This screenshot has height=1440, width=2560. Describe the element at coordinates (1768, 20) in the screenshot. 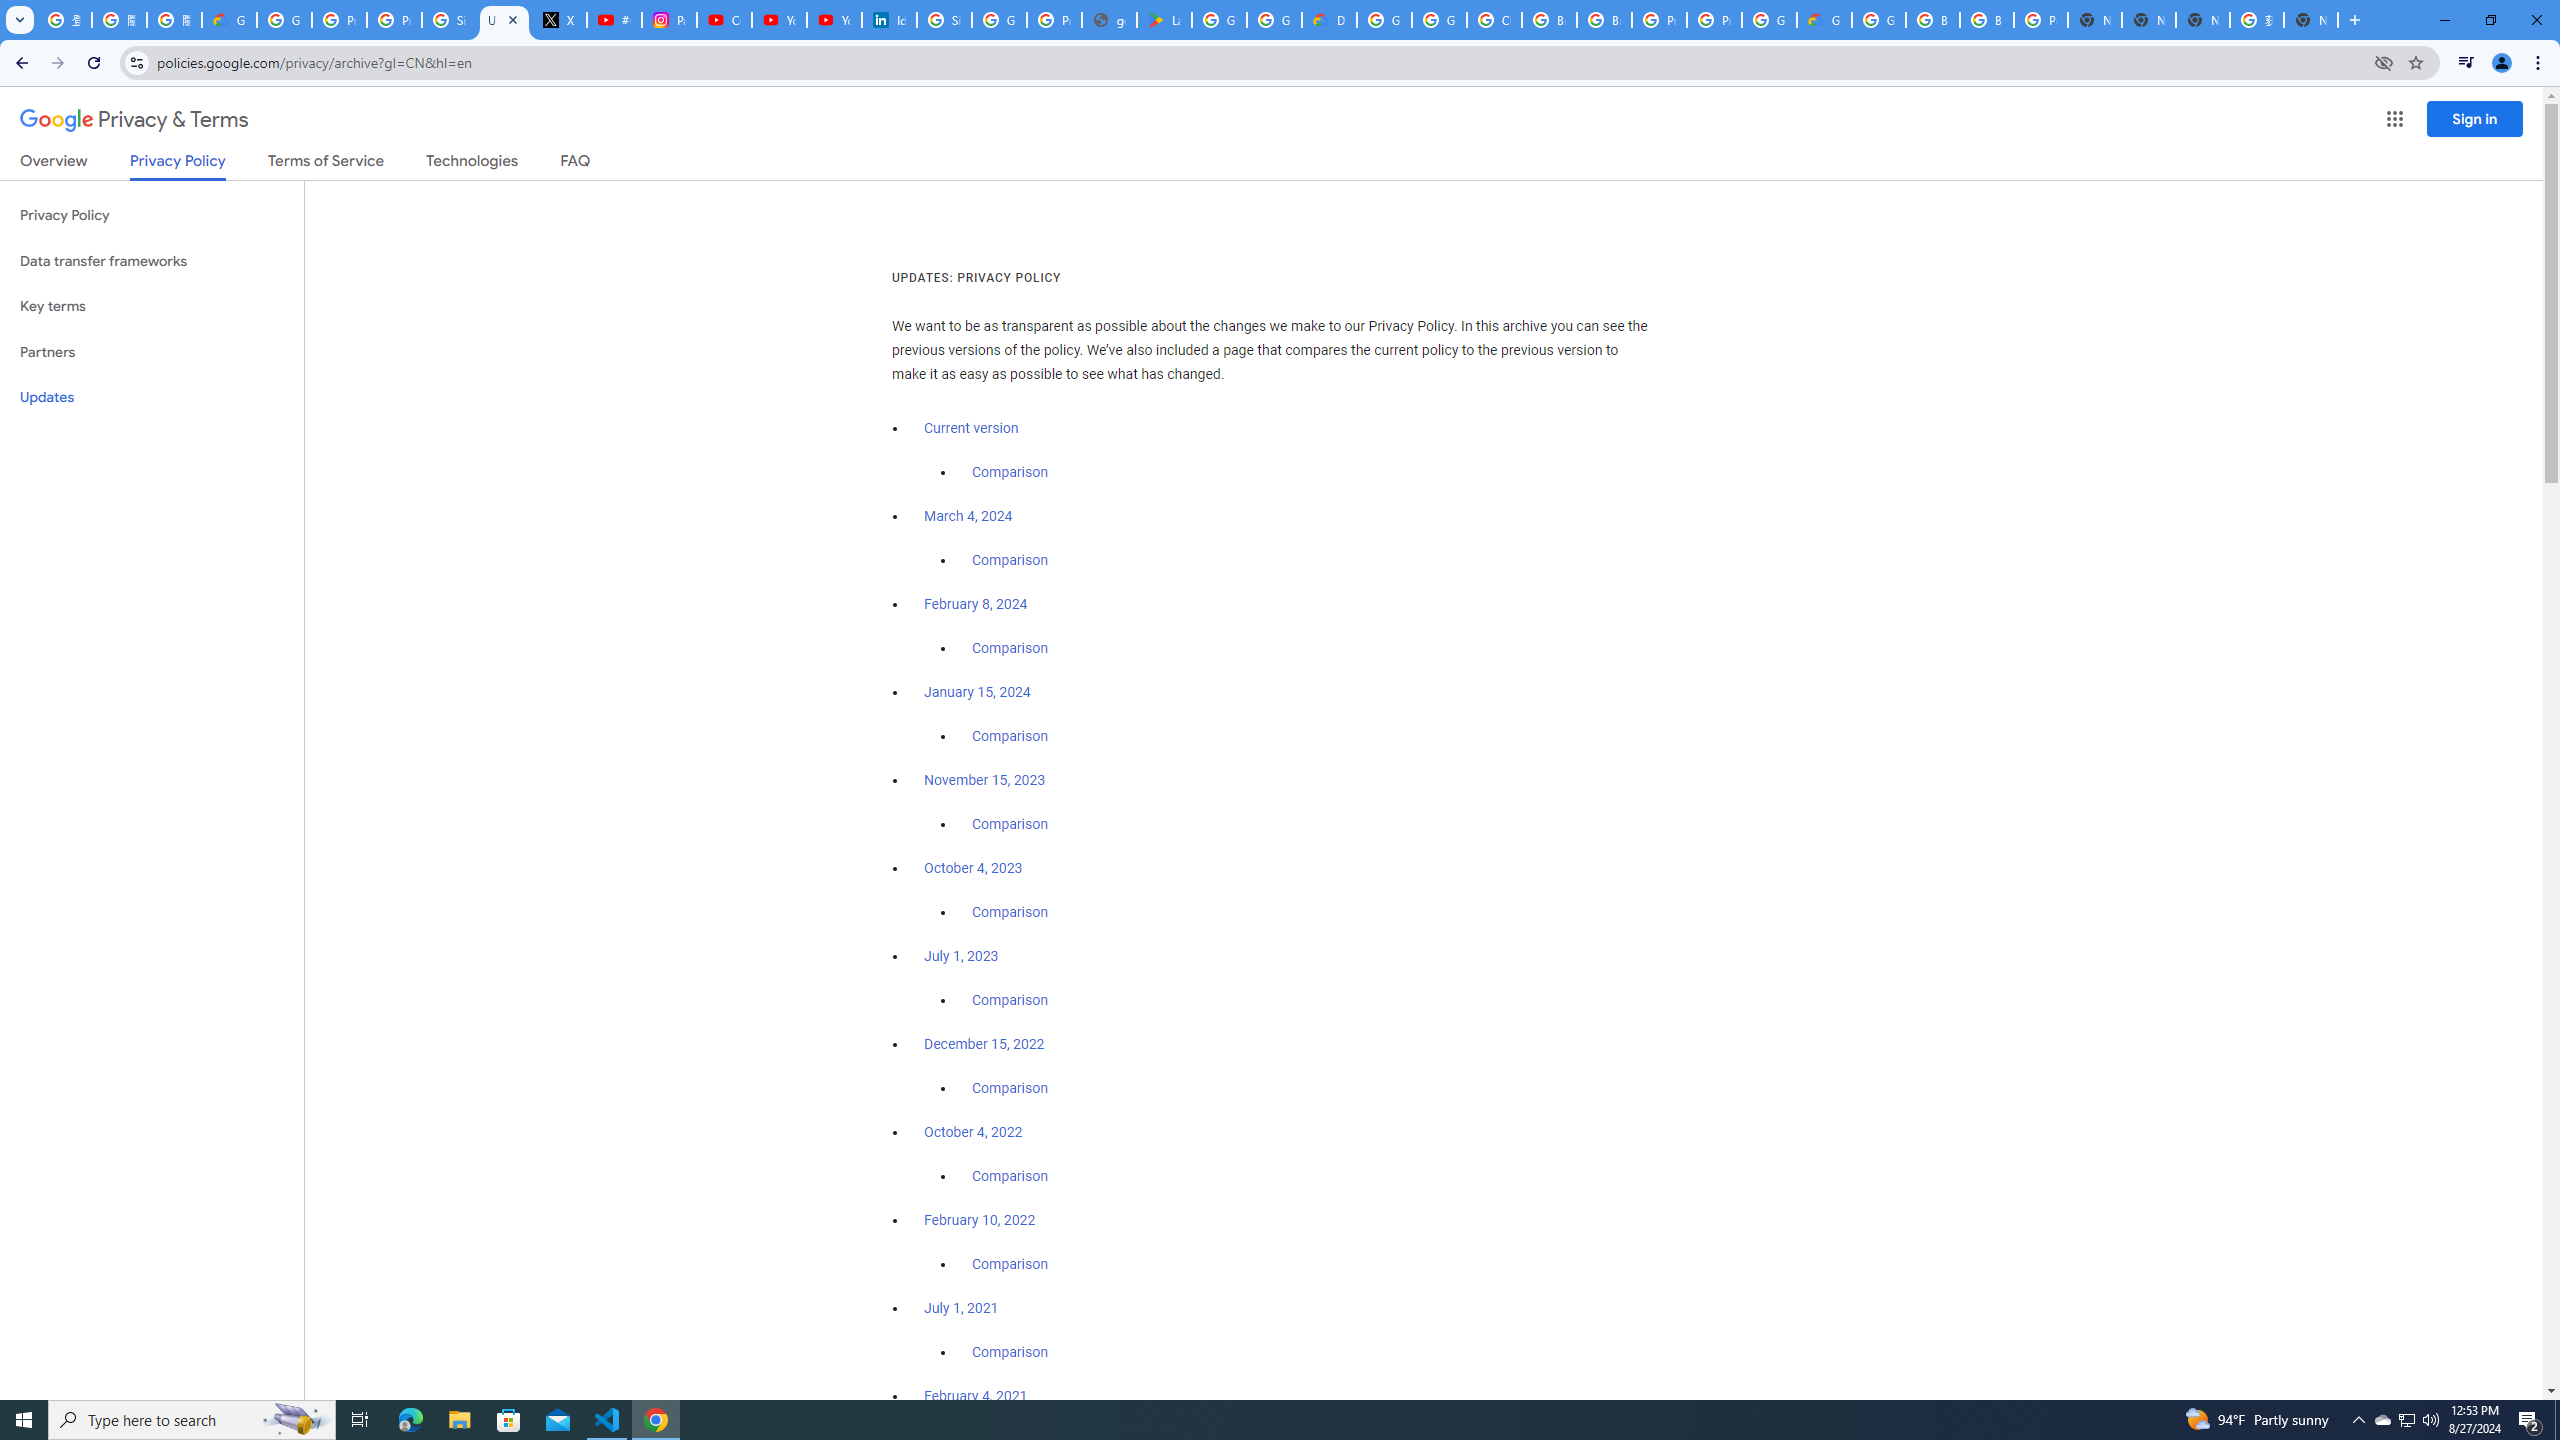

I see `Google Cloud Platform` at that location.